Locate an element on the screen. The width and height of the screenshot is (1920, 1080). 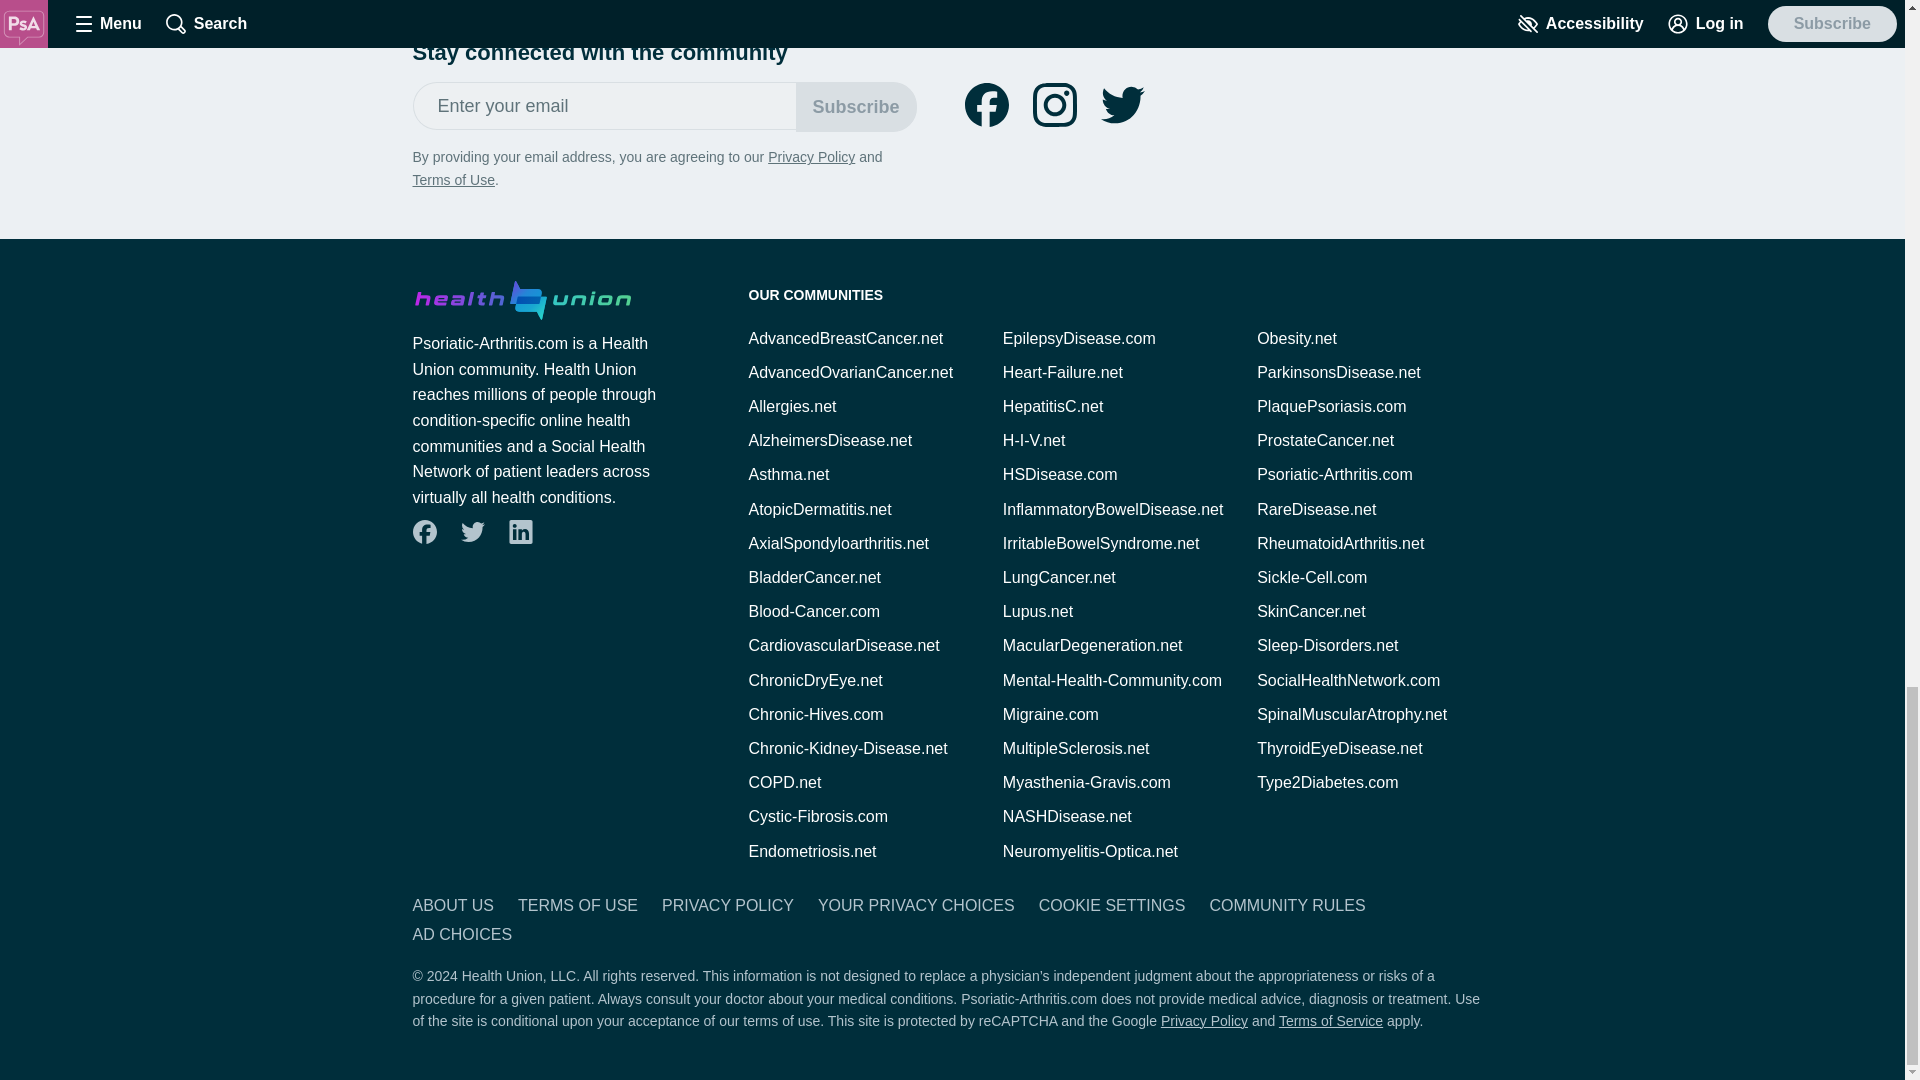
AdvancedBreastCancer.net is located at coordinates (845, 338).